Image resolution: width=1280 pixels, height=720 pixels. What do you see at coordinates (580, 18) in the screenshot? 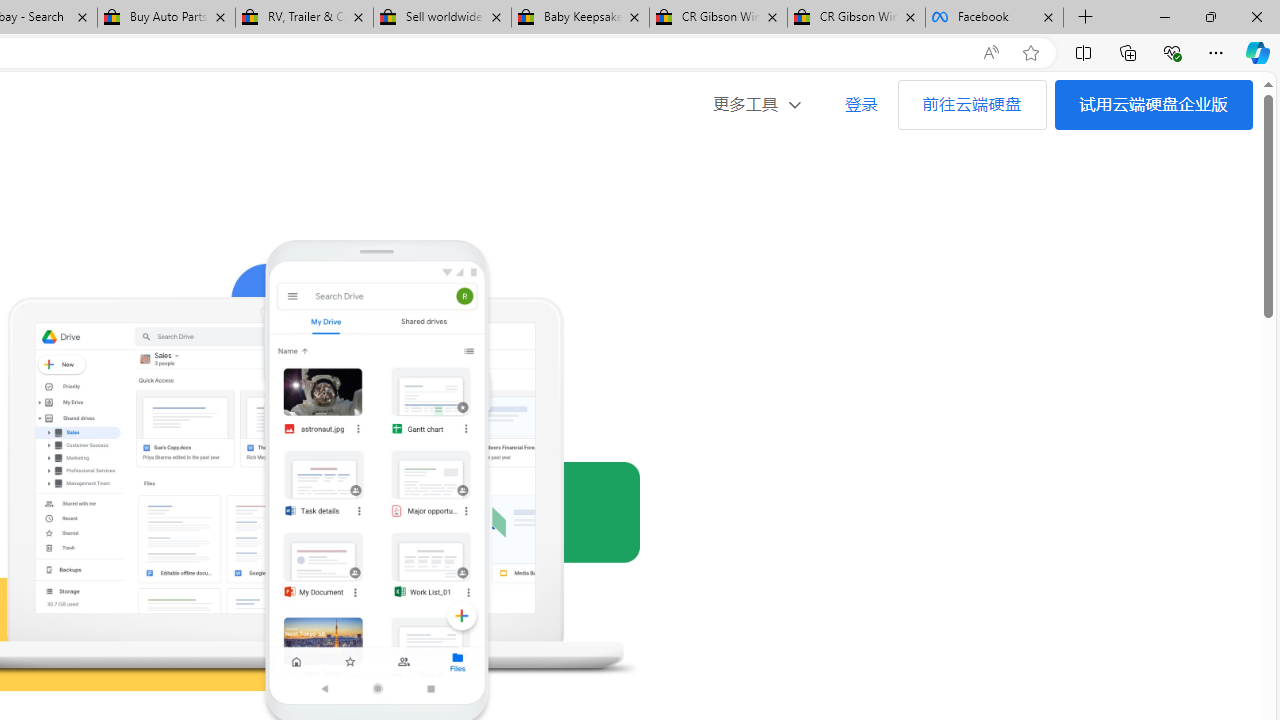
I see `Baby Keepsakes & Announcements for sale | eBay` at bounding box center [580, 18].